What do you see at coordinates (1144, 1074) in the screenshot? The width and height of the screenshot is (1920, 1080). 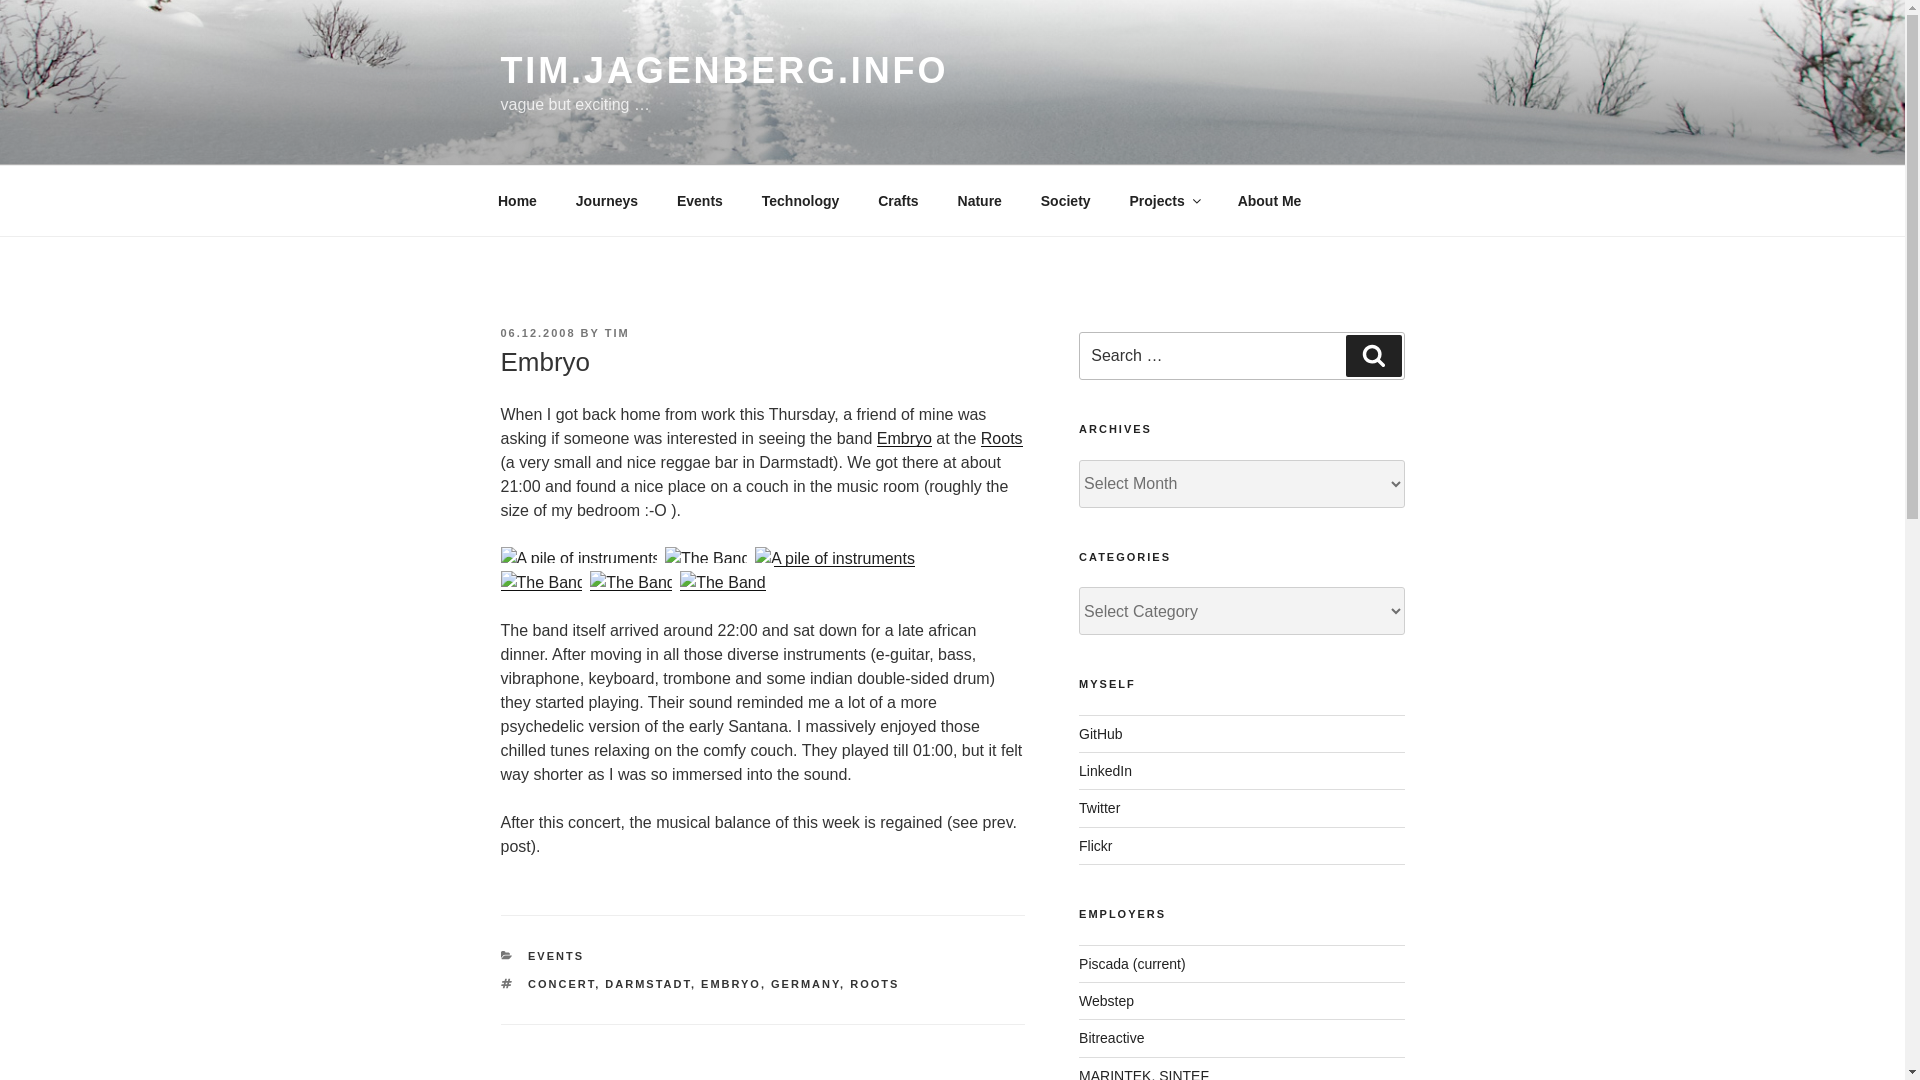 I see `The Norwegian Marine Technology Research Institute` at bounding box center [1144, 1074].